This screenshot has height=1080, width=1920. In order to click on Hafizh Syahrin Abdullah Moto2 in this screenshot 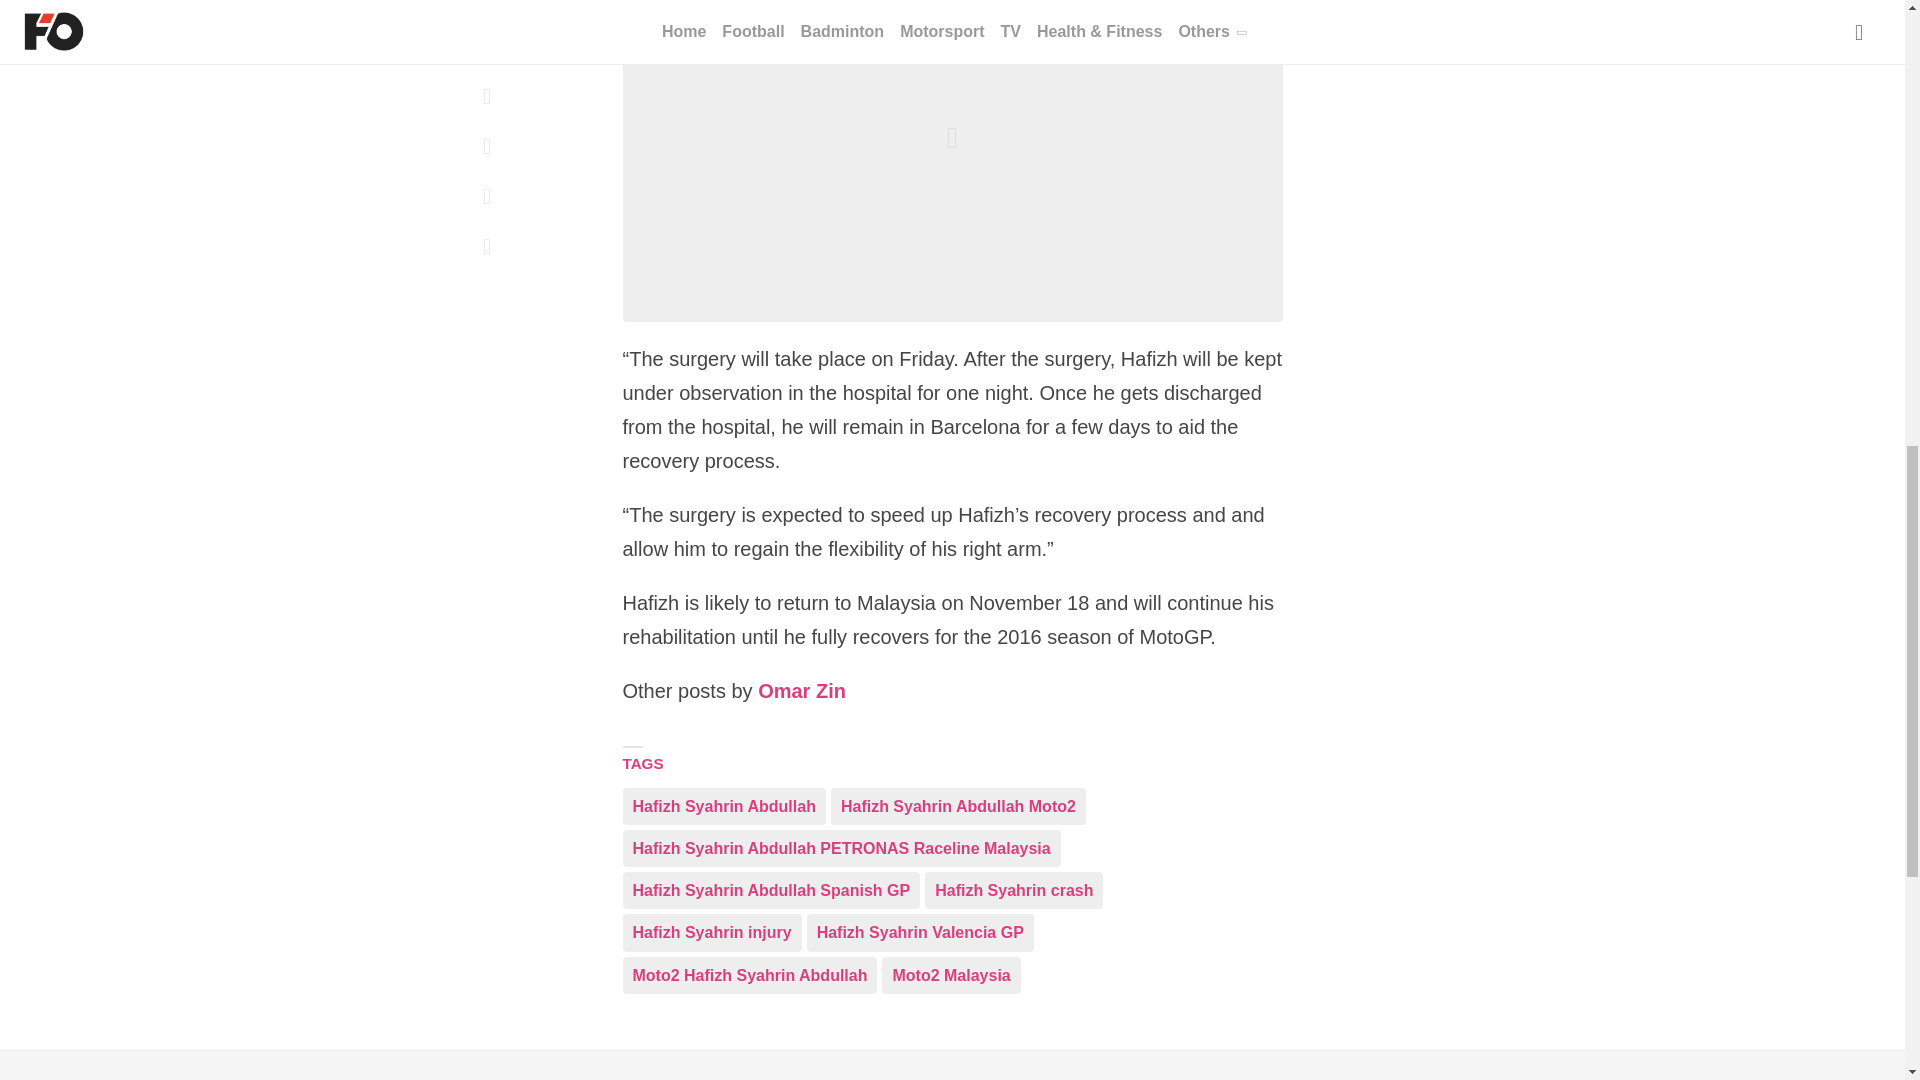, I will do `click(958, 806)`.